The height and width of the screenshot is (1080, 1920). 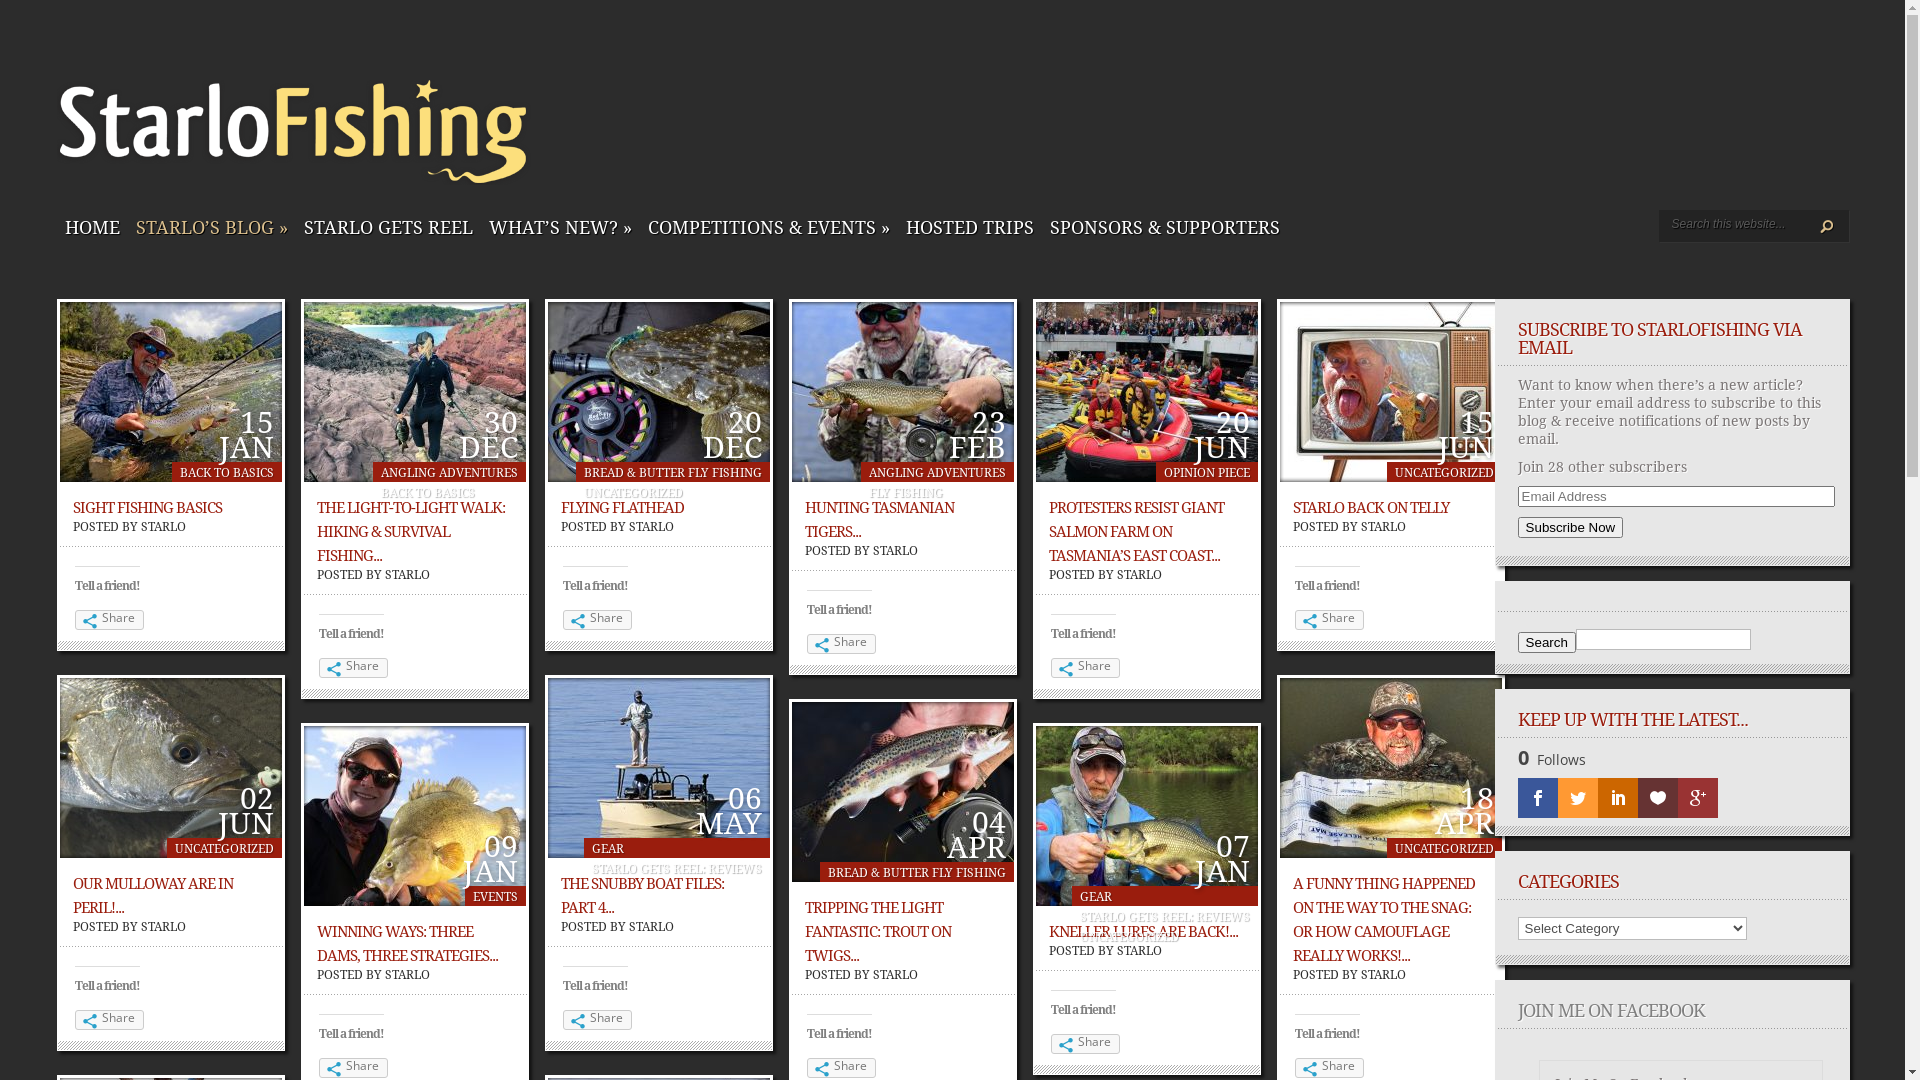 I want to click on UNCATEGORIZED, so click(x=1130, y=937).